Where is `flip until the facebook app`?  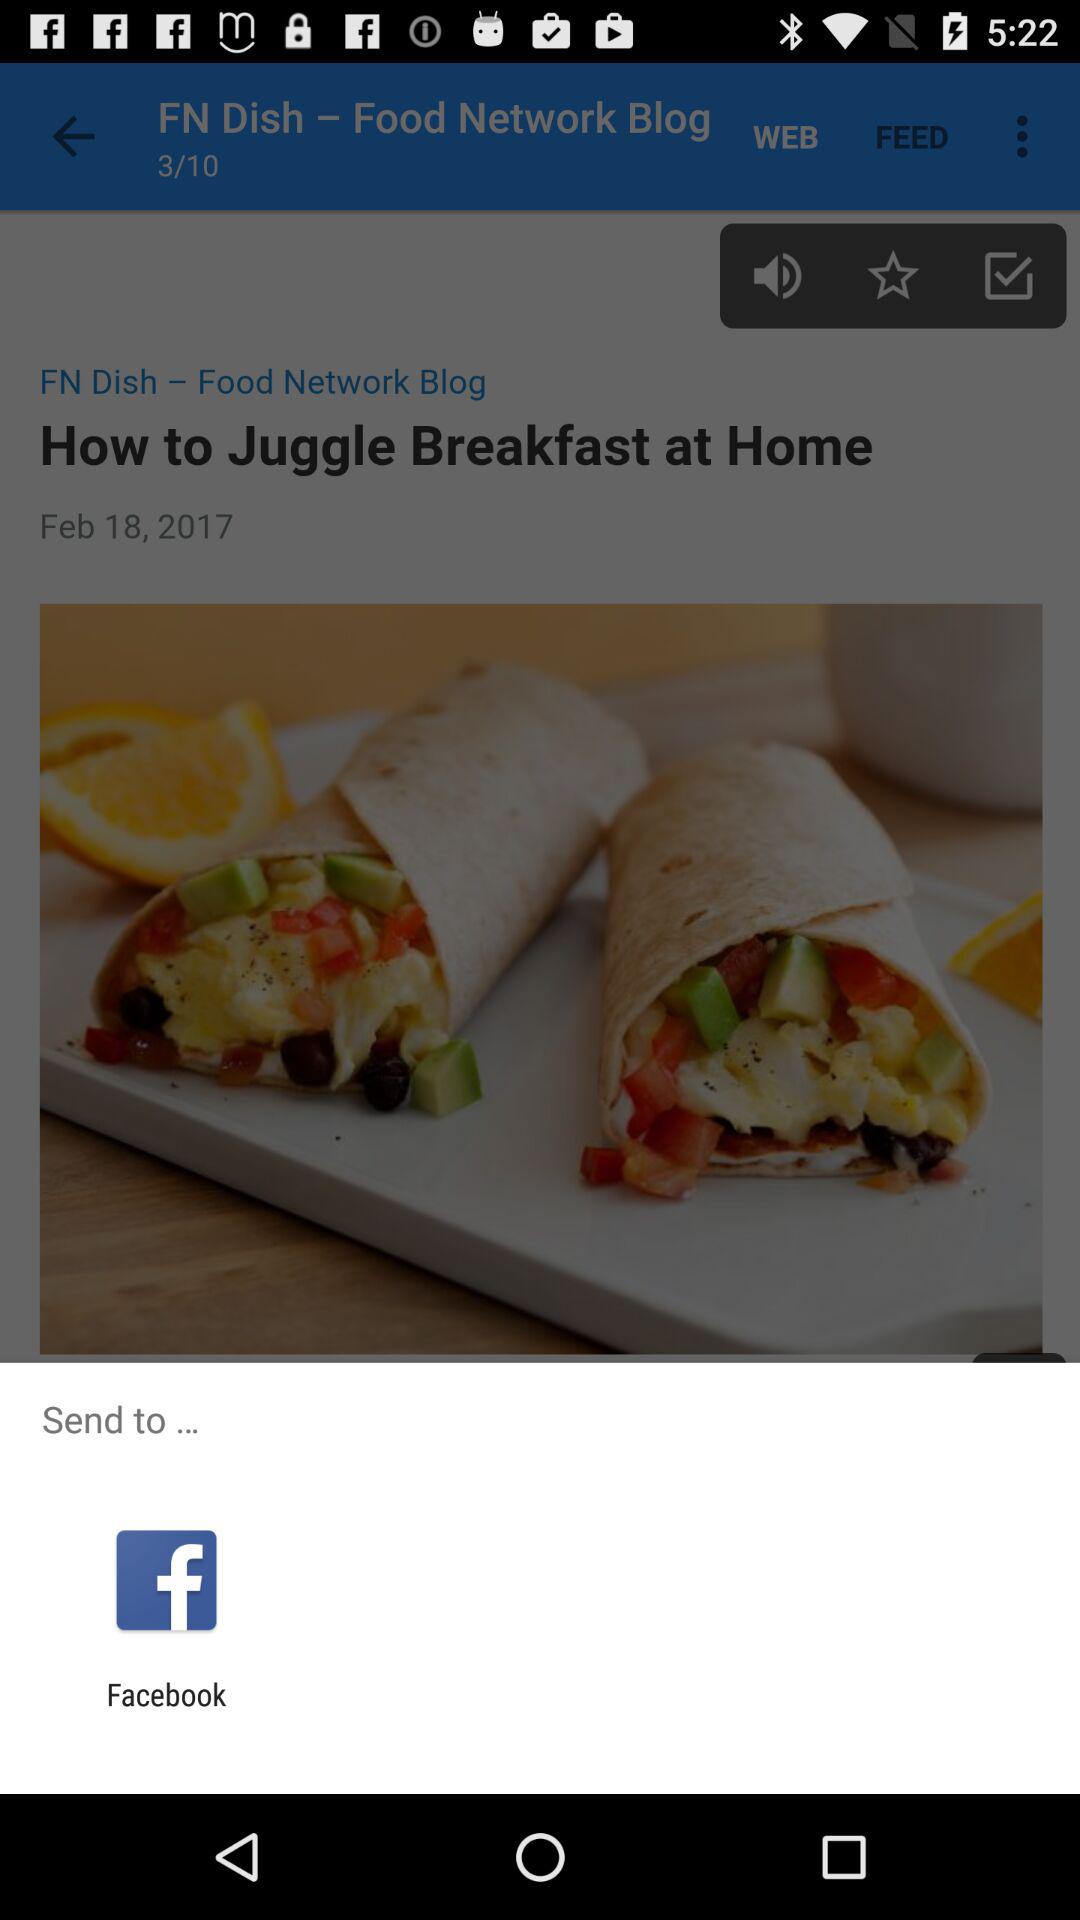 flip until the facebook app is located at coordinates (166, 1712).